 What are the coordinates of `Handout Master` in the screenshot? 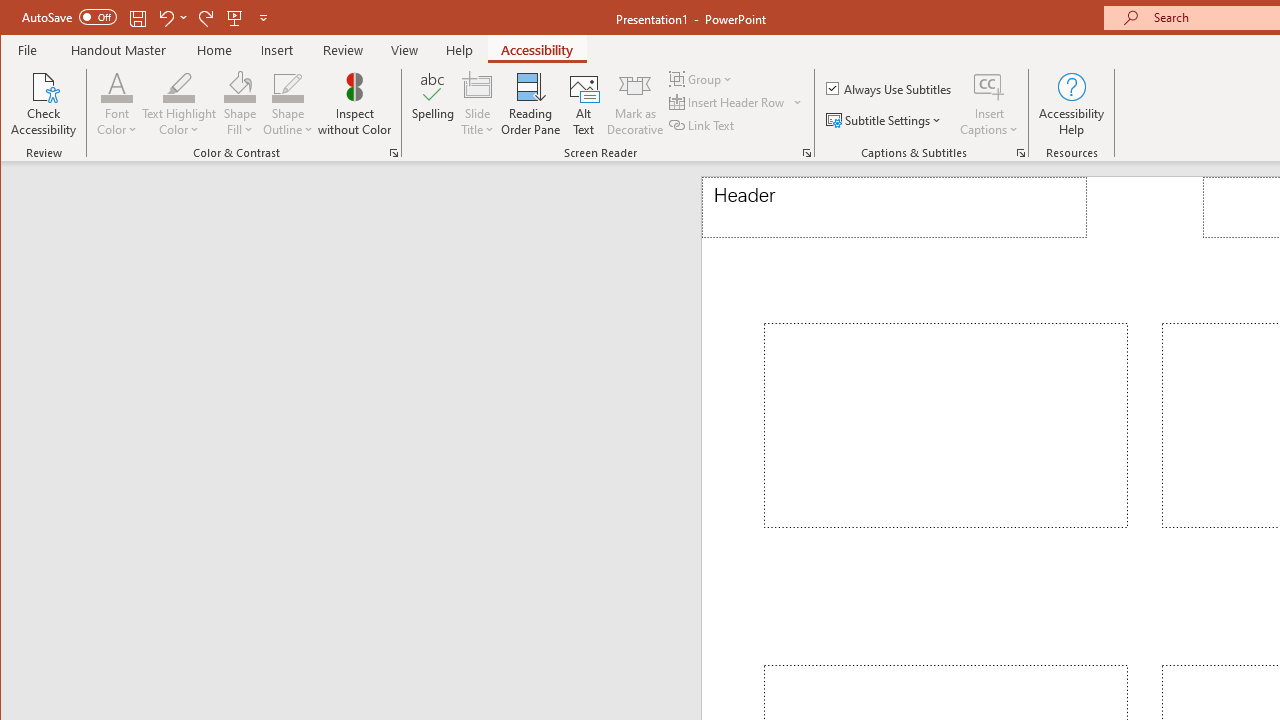 It's located at (118, 50).